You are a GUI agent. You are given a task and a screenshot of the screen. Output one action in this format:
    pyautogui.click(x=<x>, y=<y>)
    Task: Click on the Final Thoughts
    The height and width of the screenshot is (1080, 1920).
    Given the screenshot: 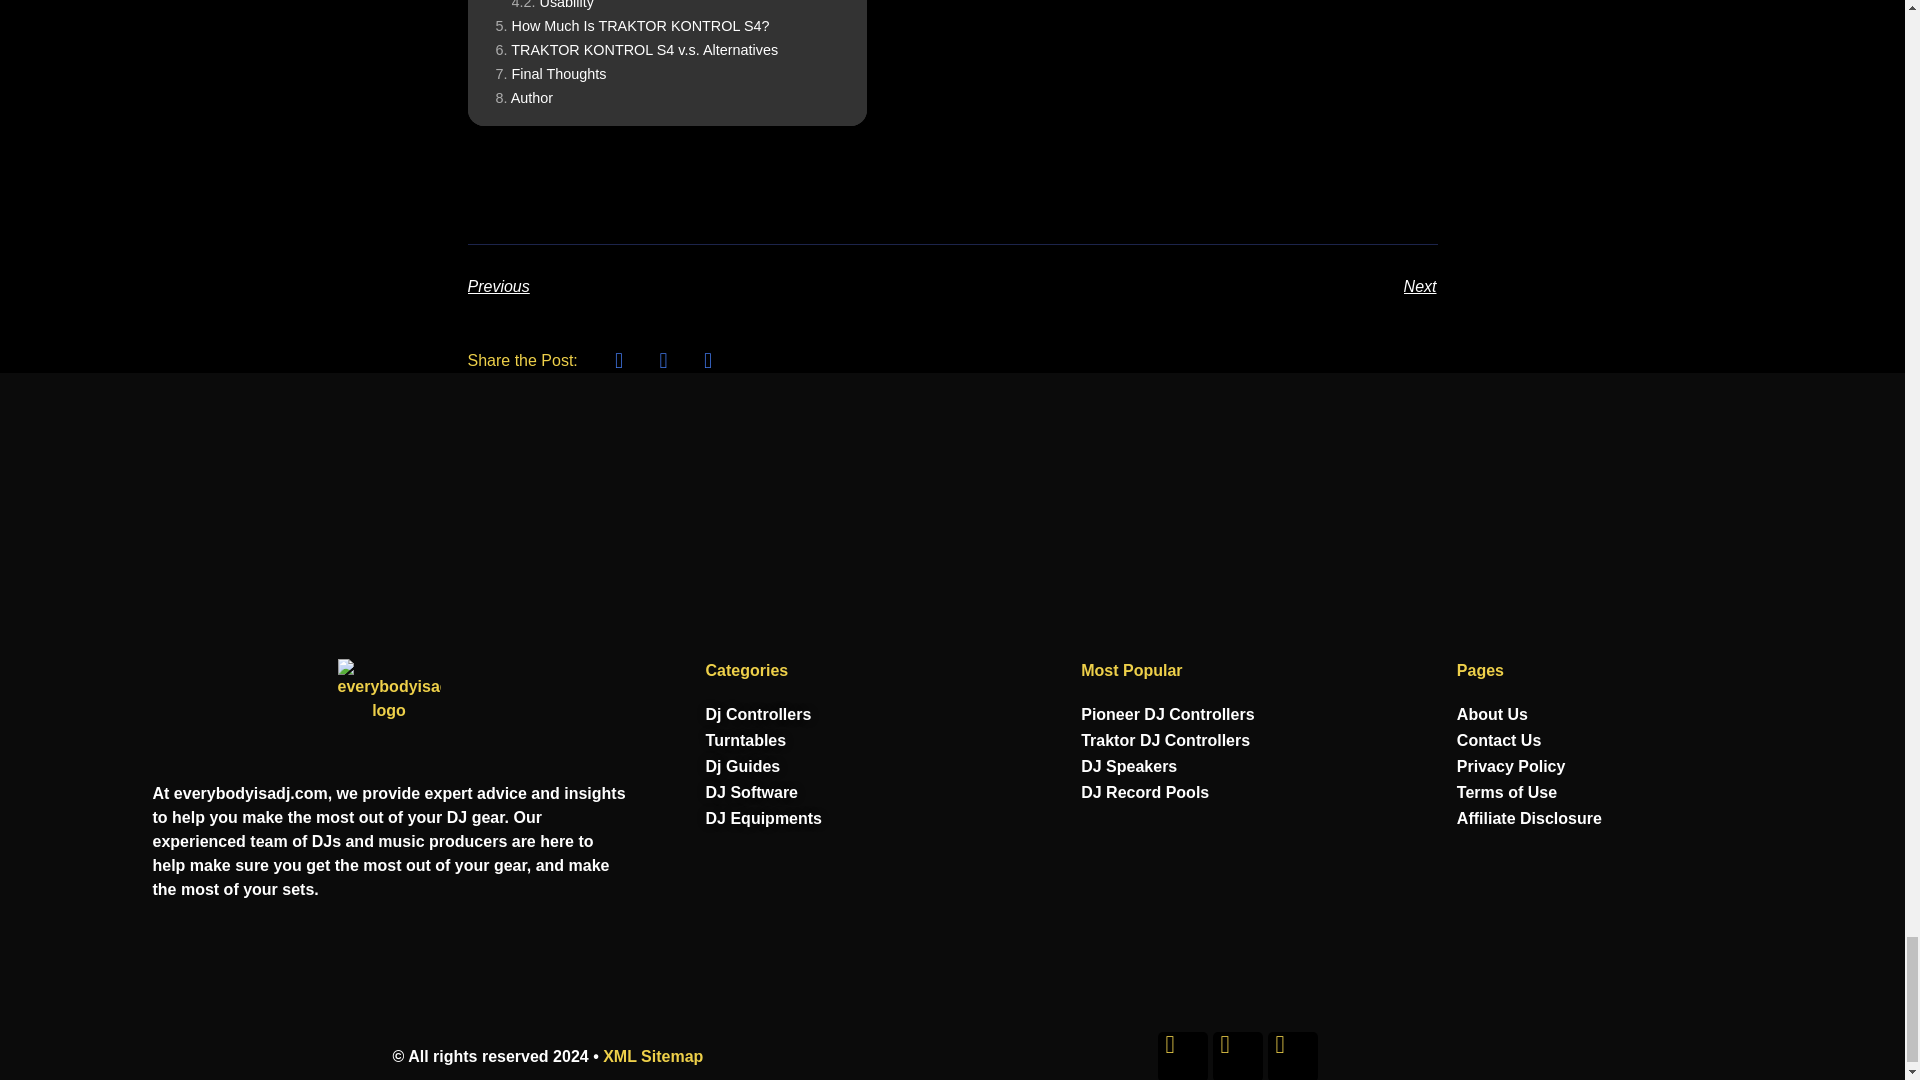 What is the action you would take?
    pyautogui.click(x=550, y=74)
    